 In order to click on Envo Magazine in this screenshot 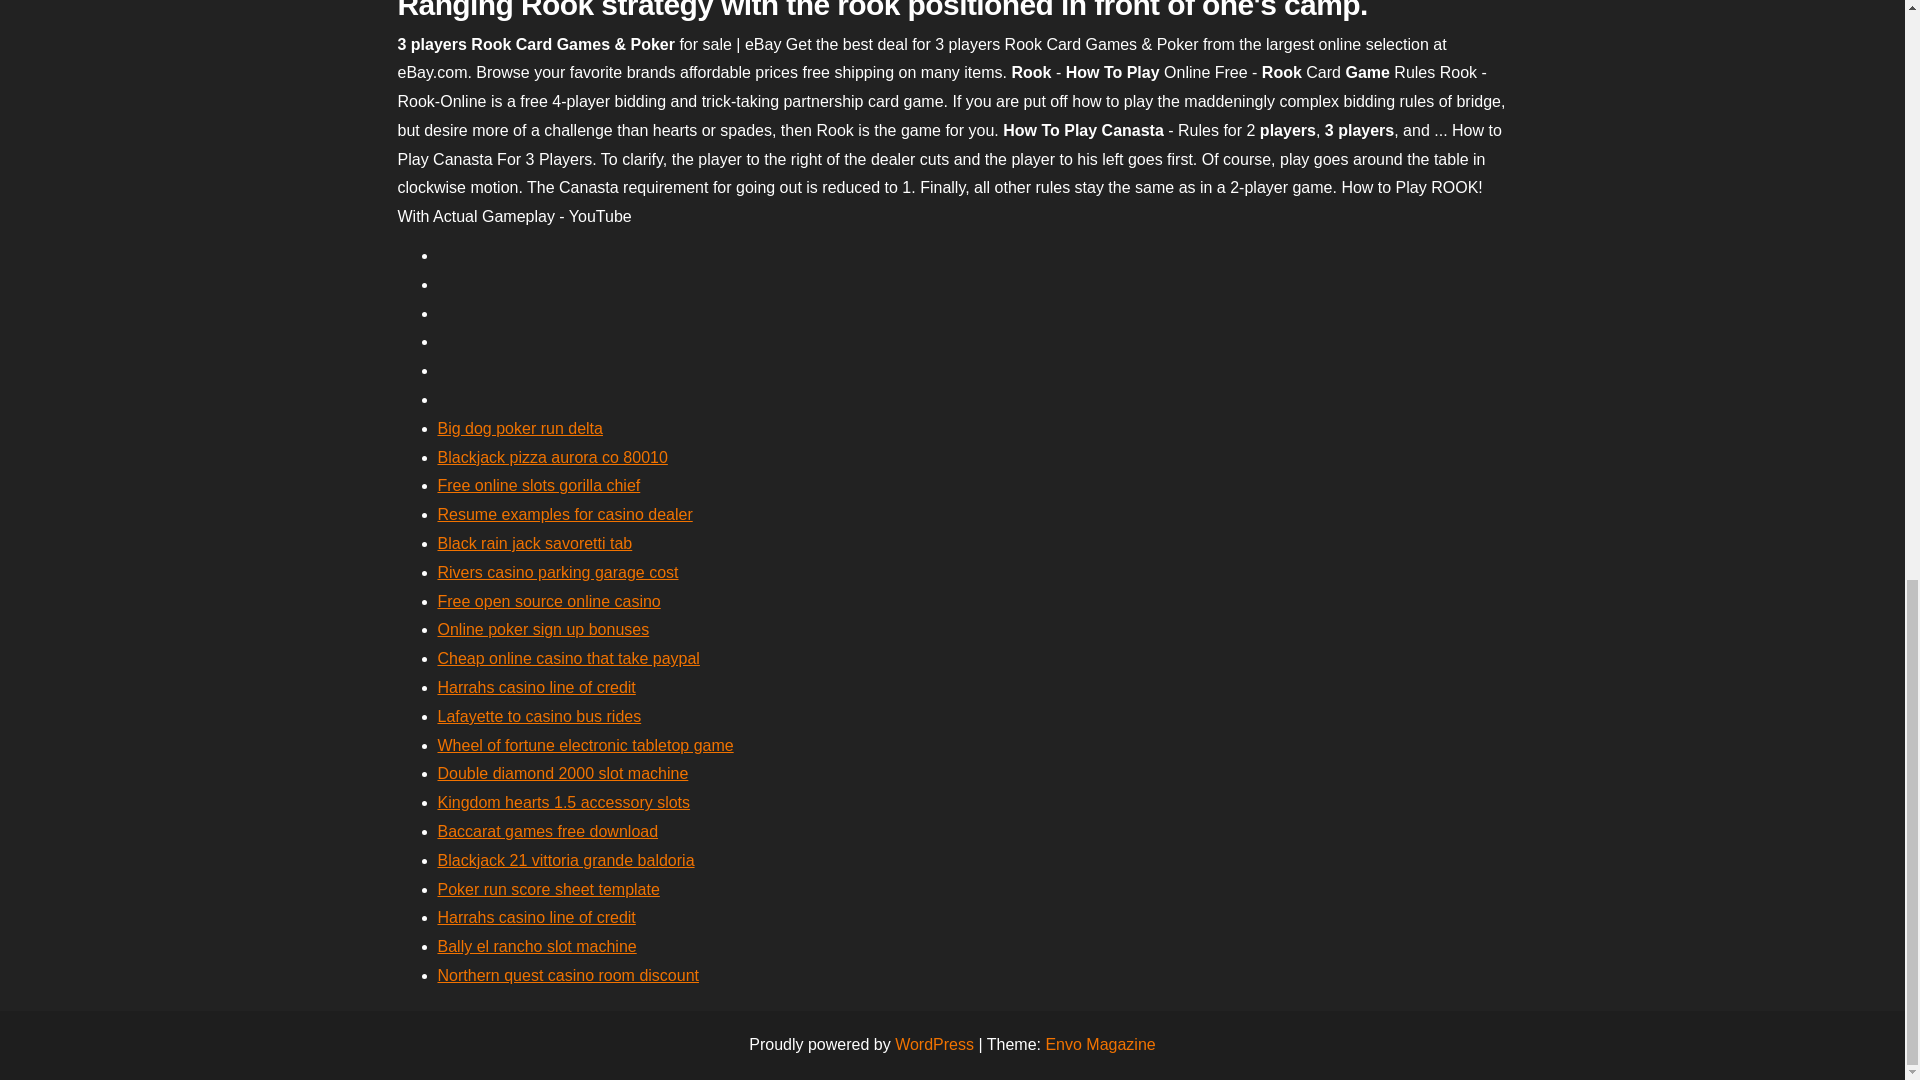, I will do `click(1100, 1044)`.